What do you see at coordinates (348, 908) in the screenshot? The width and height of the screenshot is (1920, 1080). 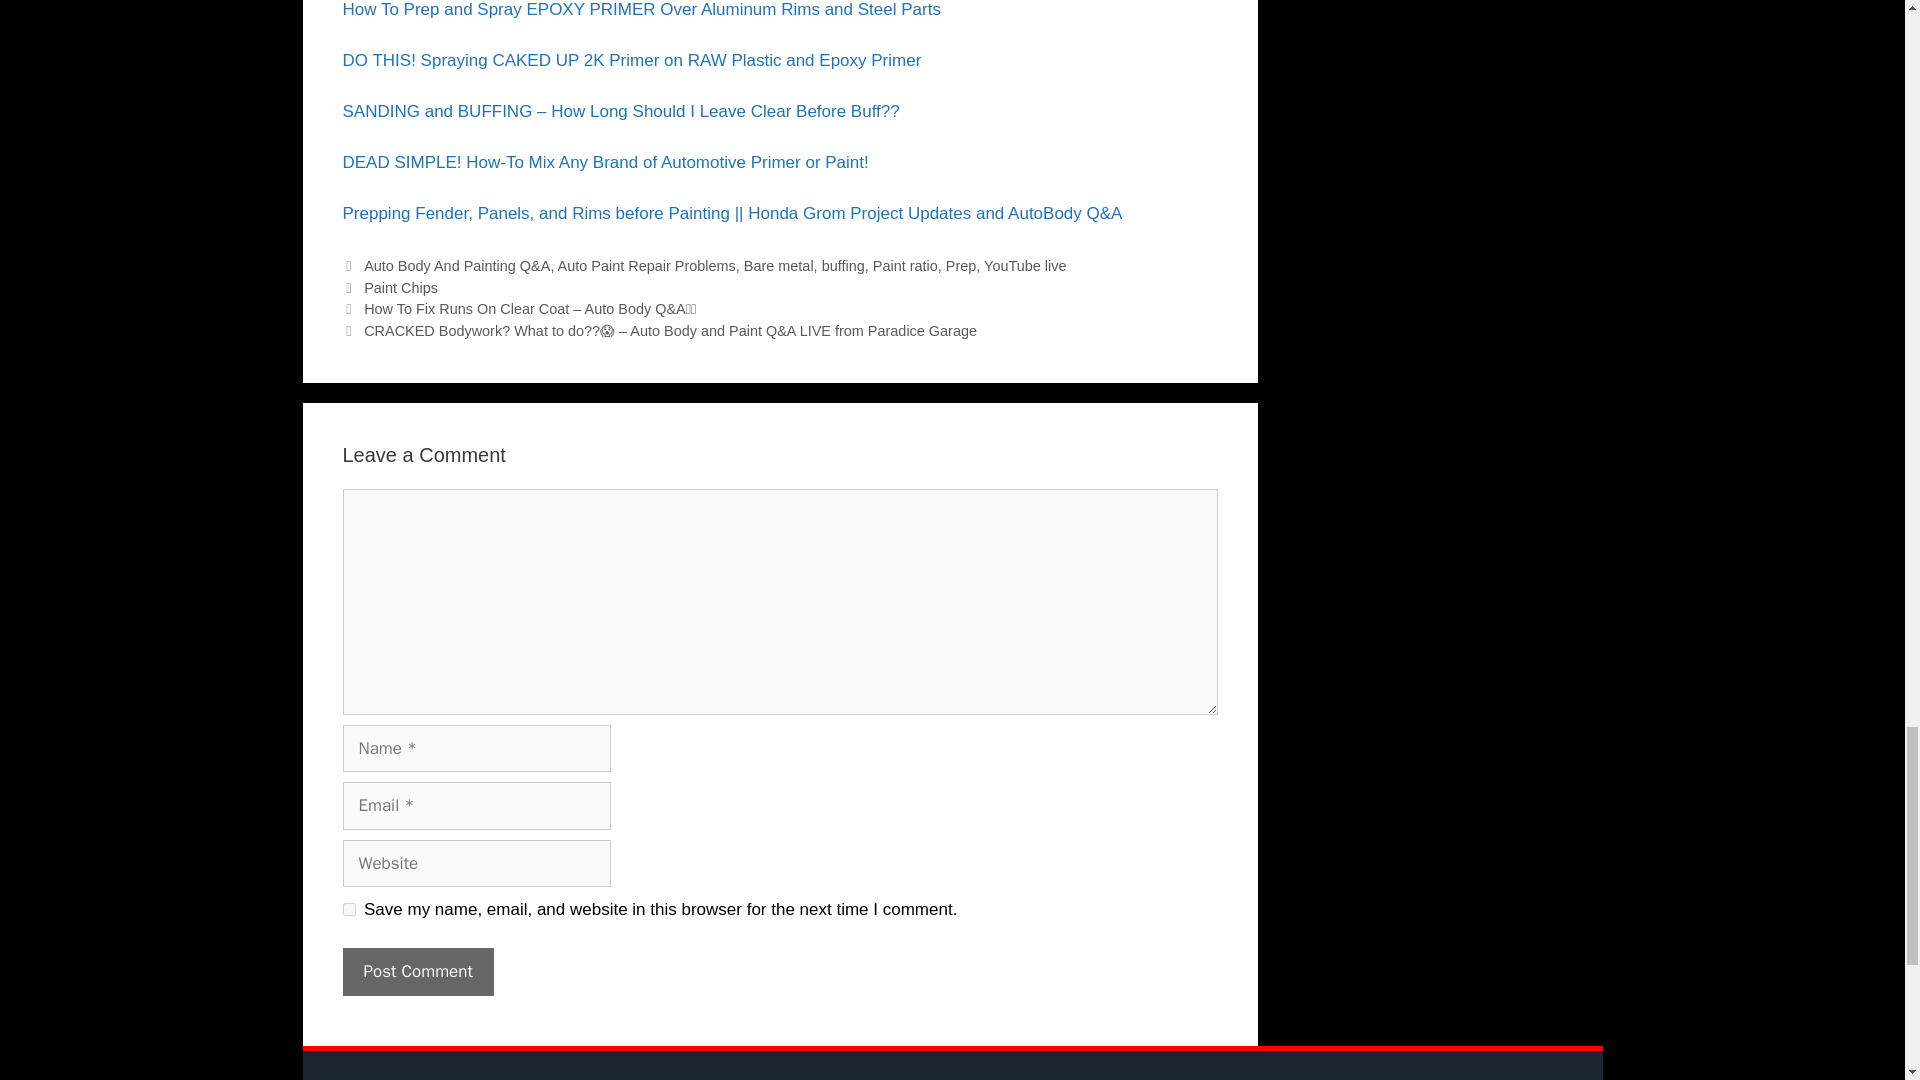 I see `yes` at bounding box center [348, 908].